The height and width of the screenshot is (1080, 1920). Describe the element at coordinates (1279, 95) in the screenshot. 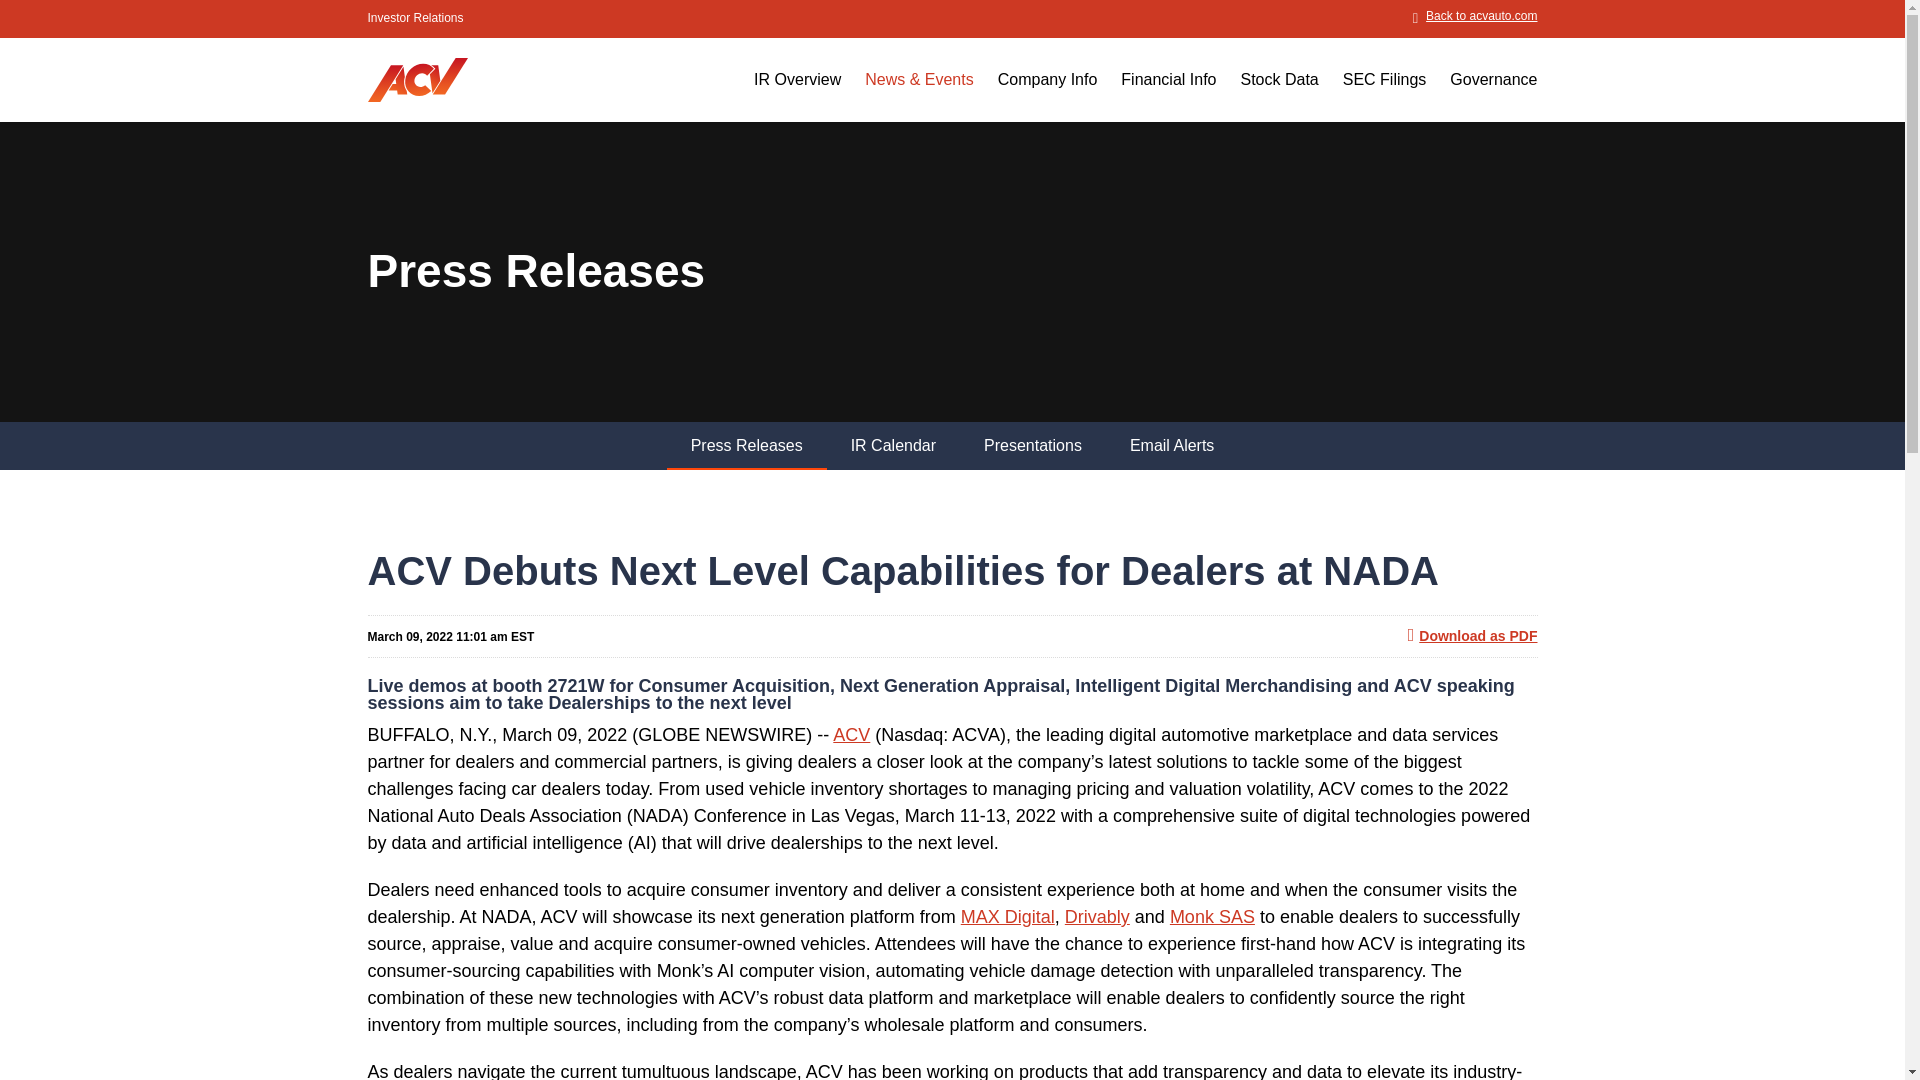

I see `Stock Data` at that location.